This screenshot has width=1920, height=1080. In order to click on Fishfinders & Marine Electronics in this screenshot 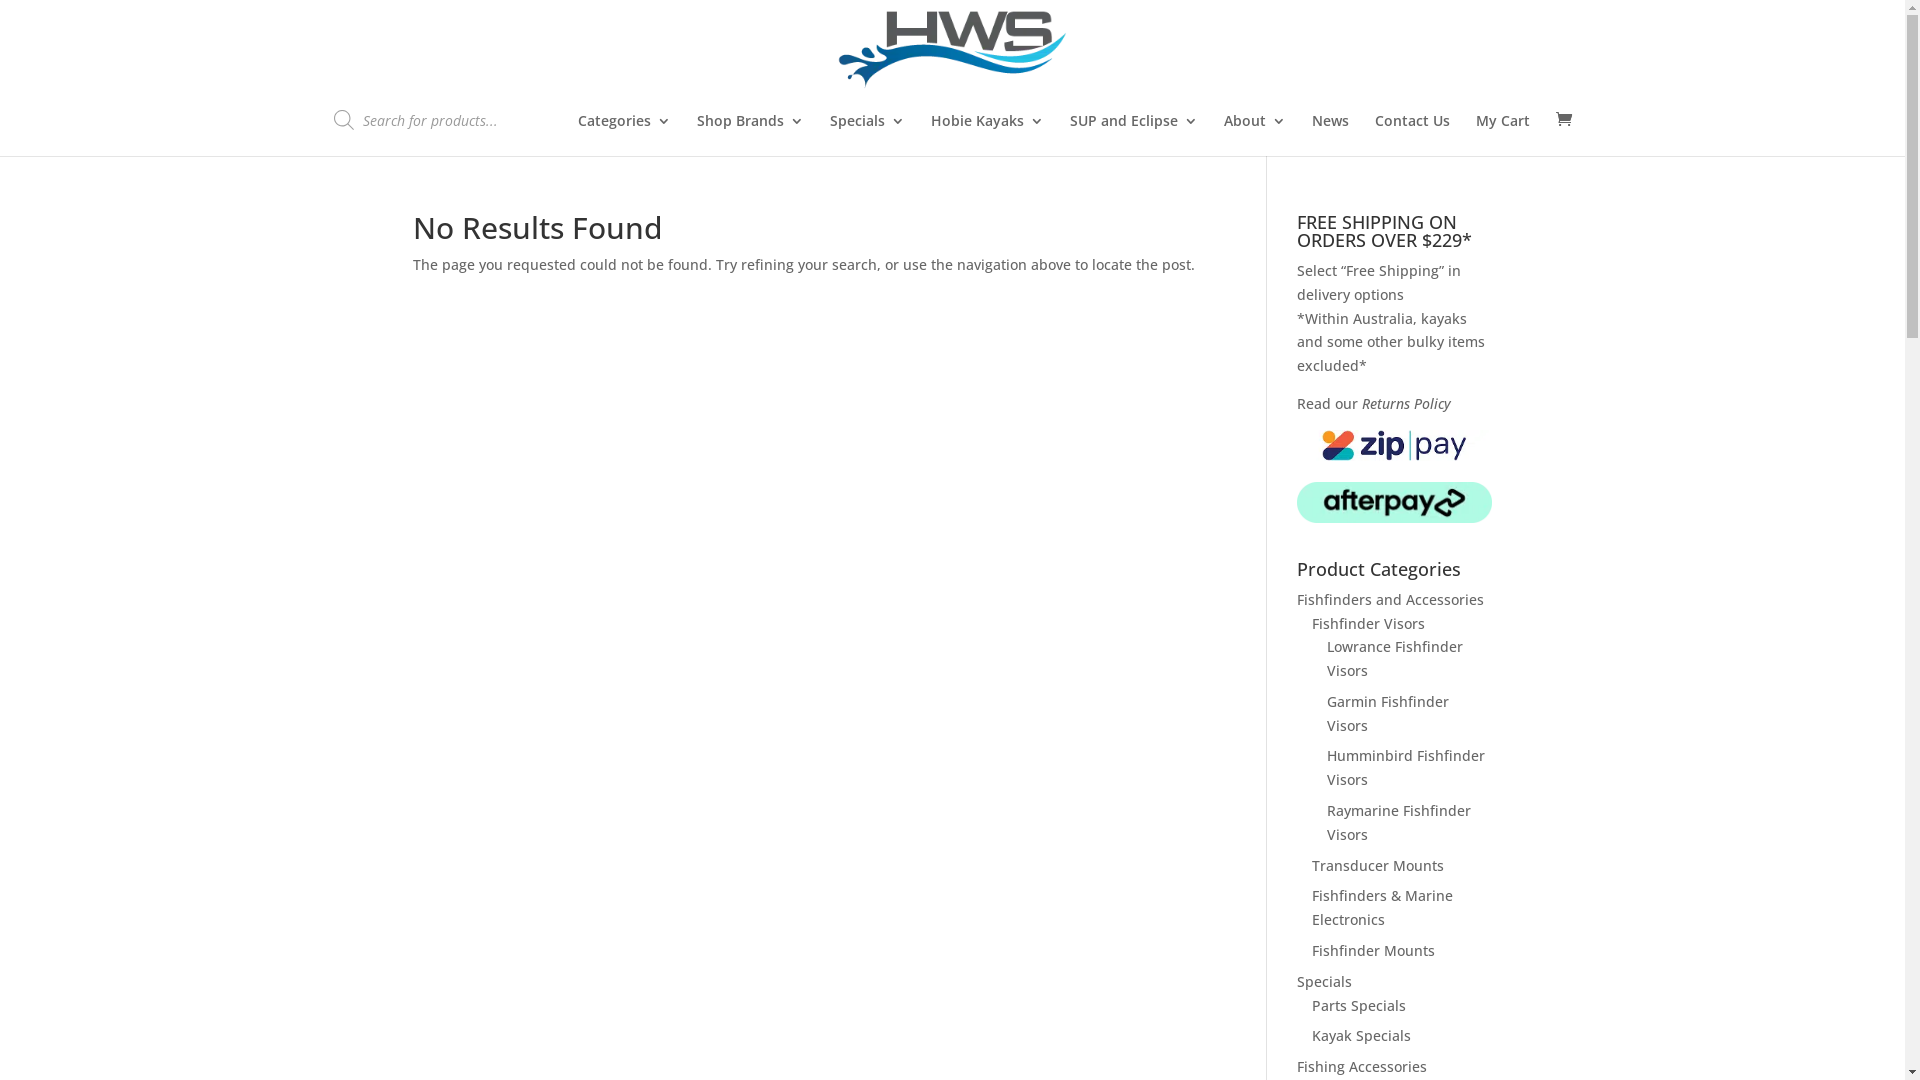, I will do `click(1382, 908)`.